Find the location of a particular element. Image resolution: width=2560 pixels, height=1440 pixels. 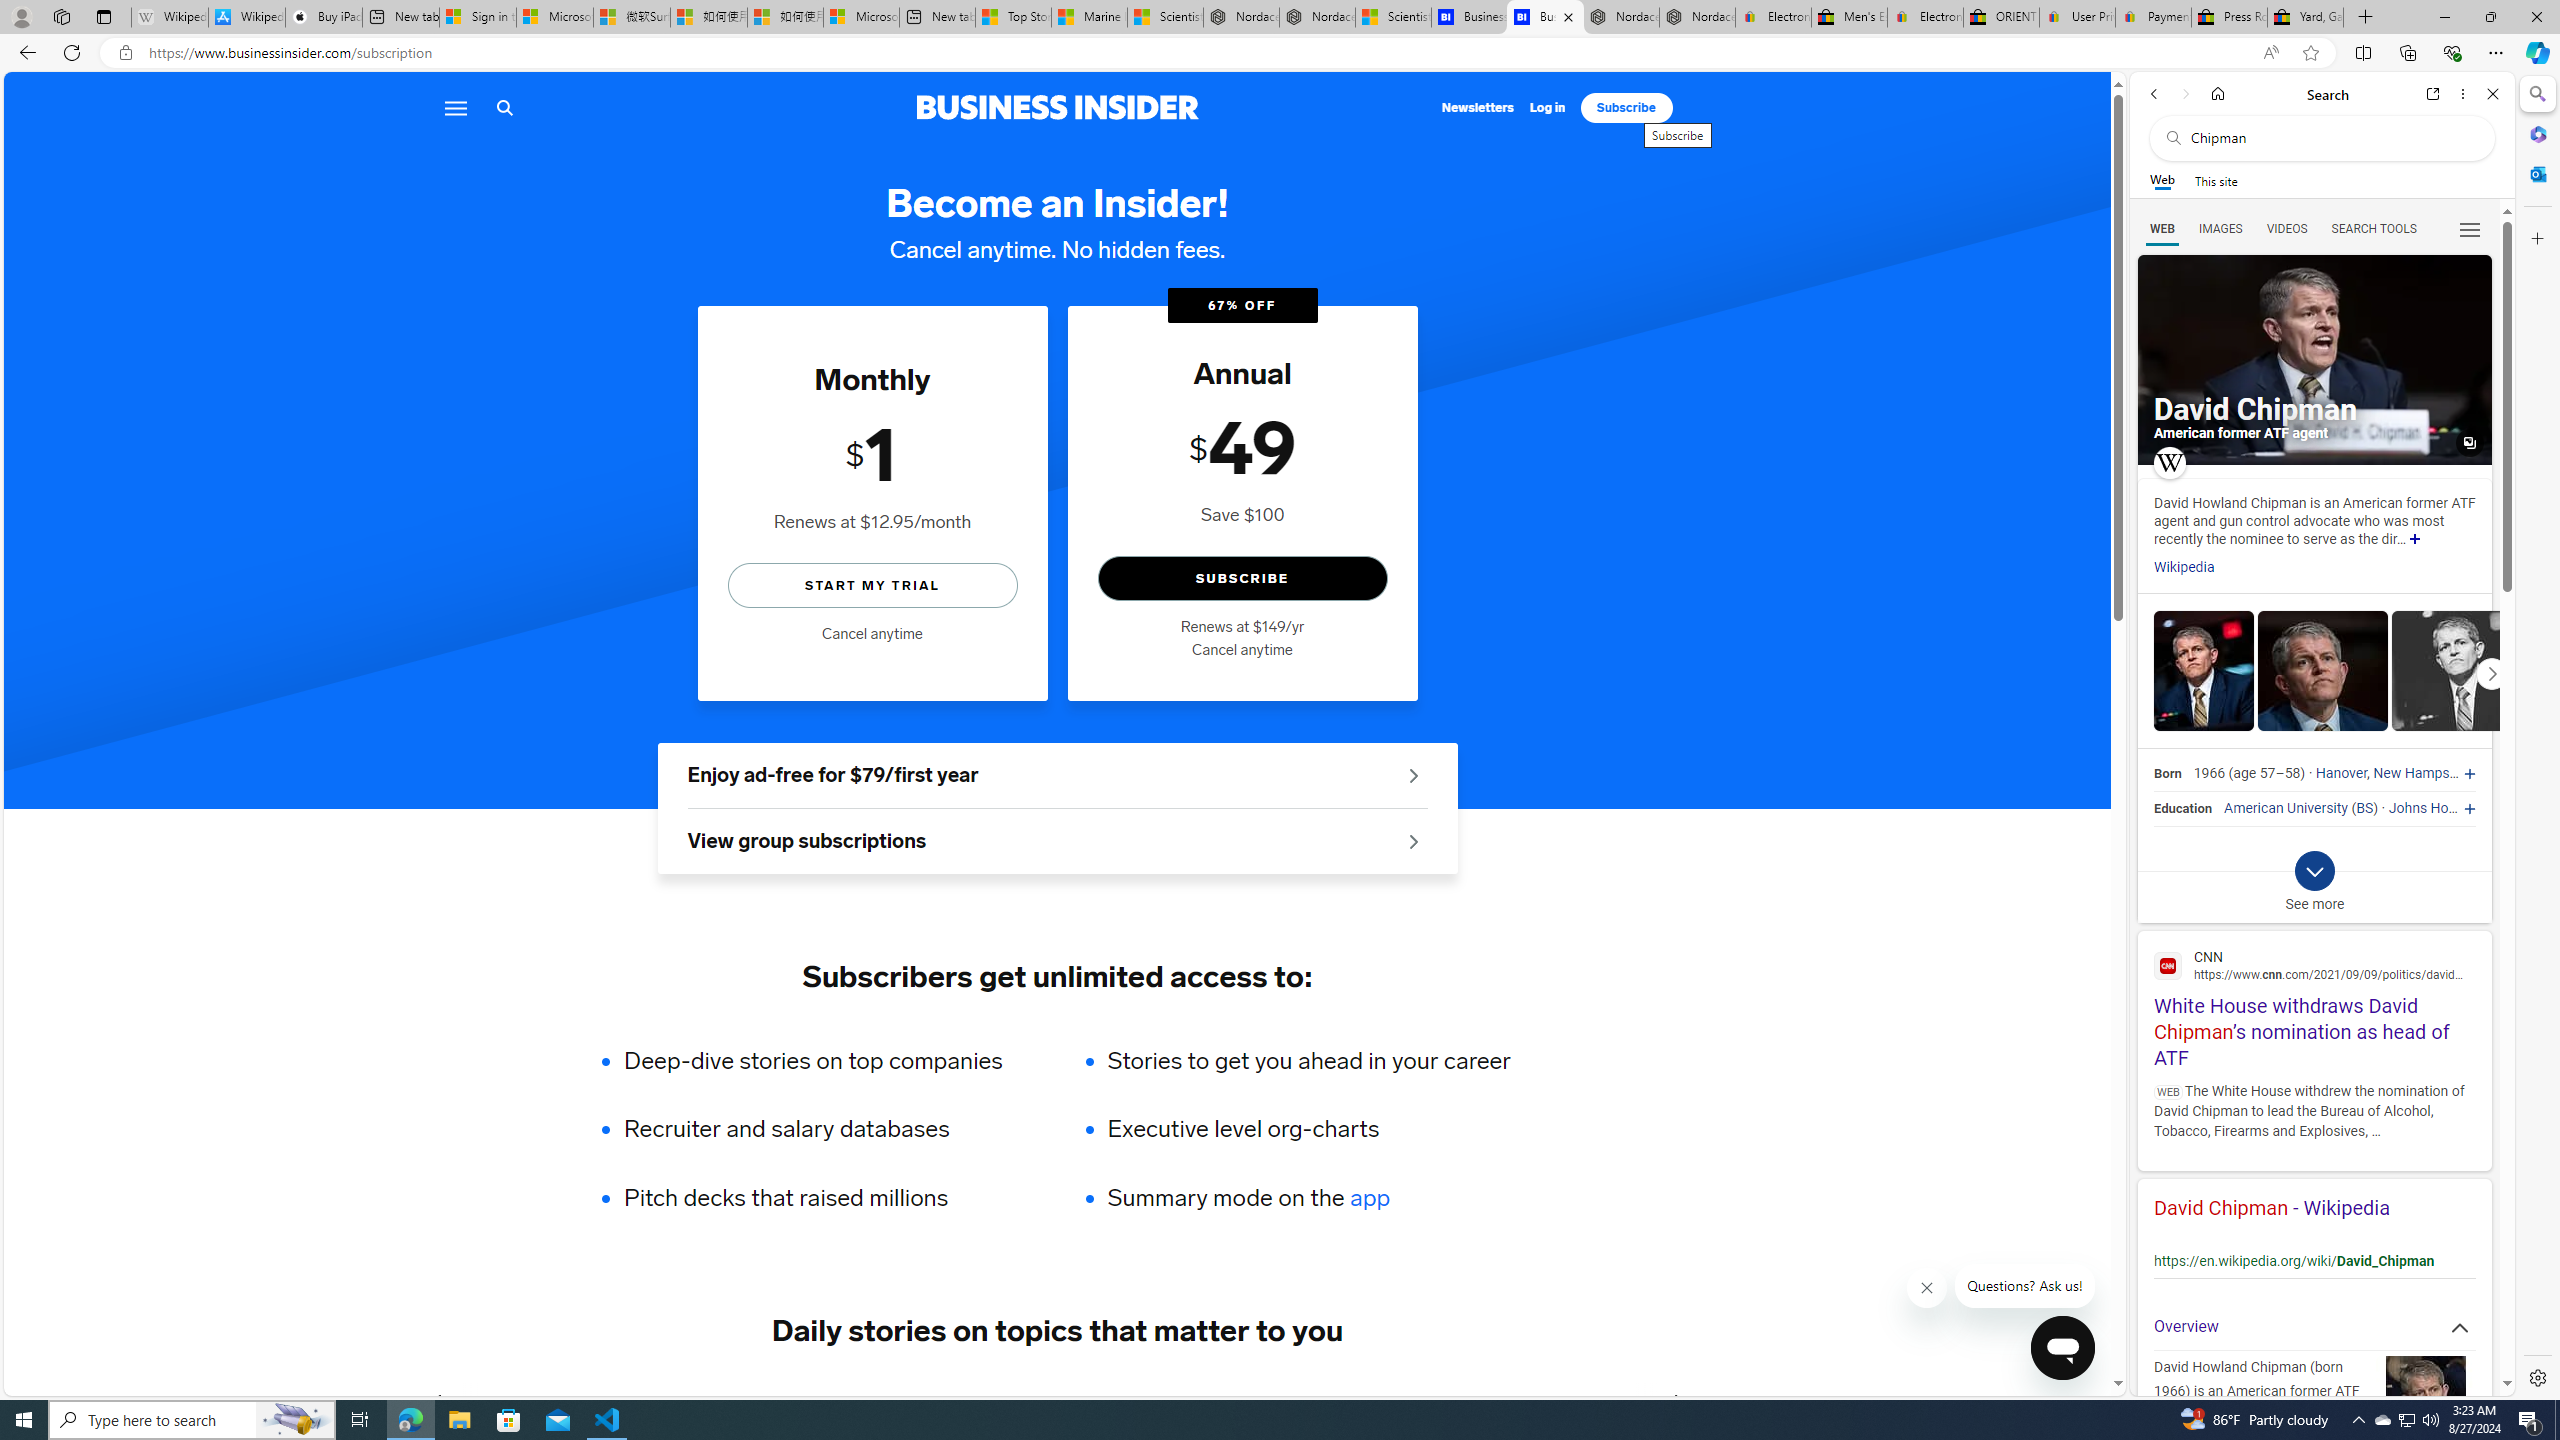

Class: sc-1uf0igr-1 fjHZYk is located at coordinates (1928, 1288).